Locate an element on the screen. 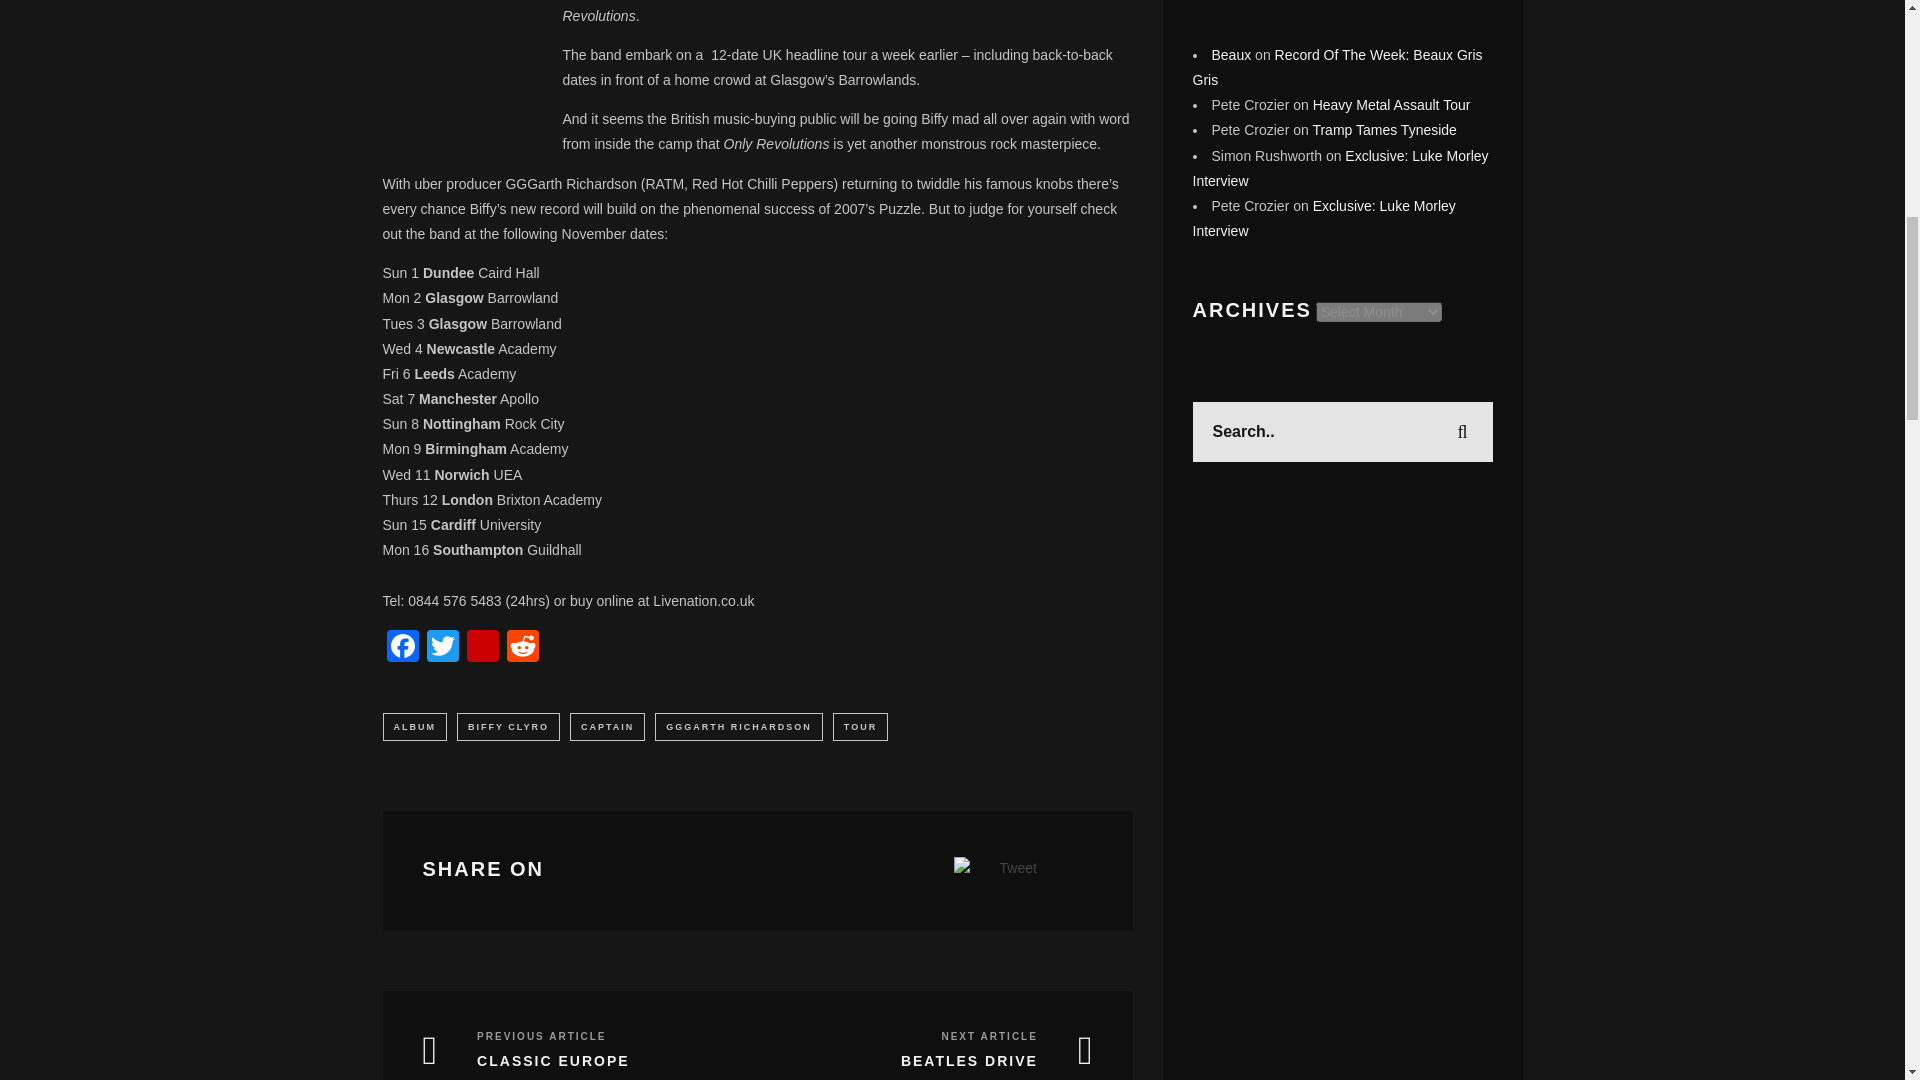 This screenshot has width=1920, height=1080. biffyclyronew2 is located at coordinates (456, 51).